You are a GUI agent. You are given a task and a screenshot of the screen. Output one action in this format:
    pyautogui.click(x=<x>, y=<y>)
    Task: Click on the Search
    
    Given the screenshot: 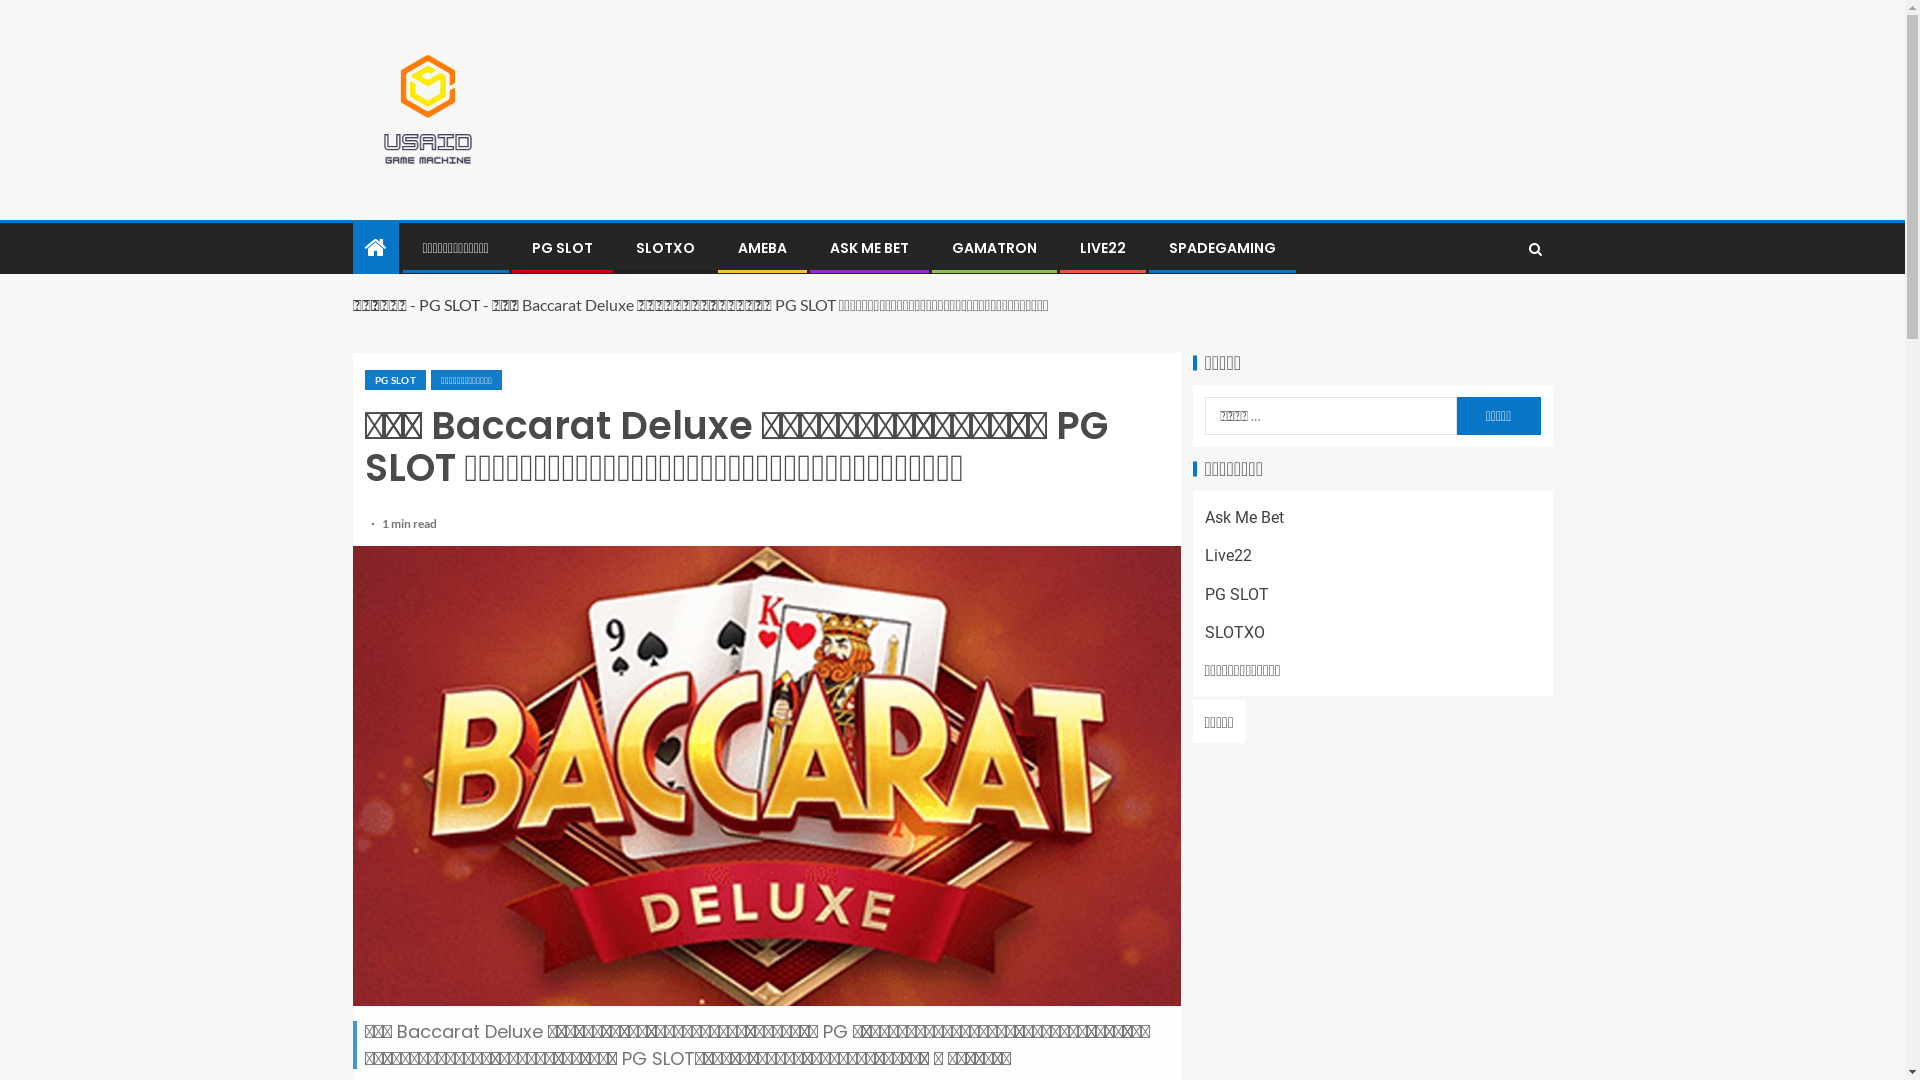 What is the action you would take?
    pyautogui.click(x=1534, y=249)
    